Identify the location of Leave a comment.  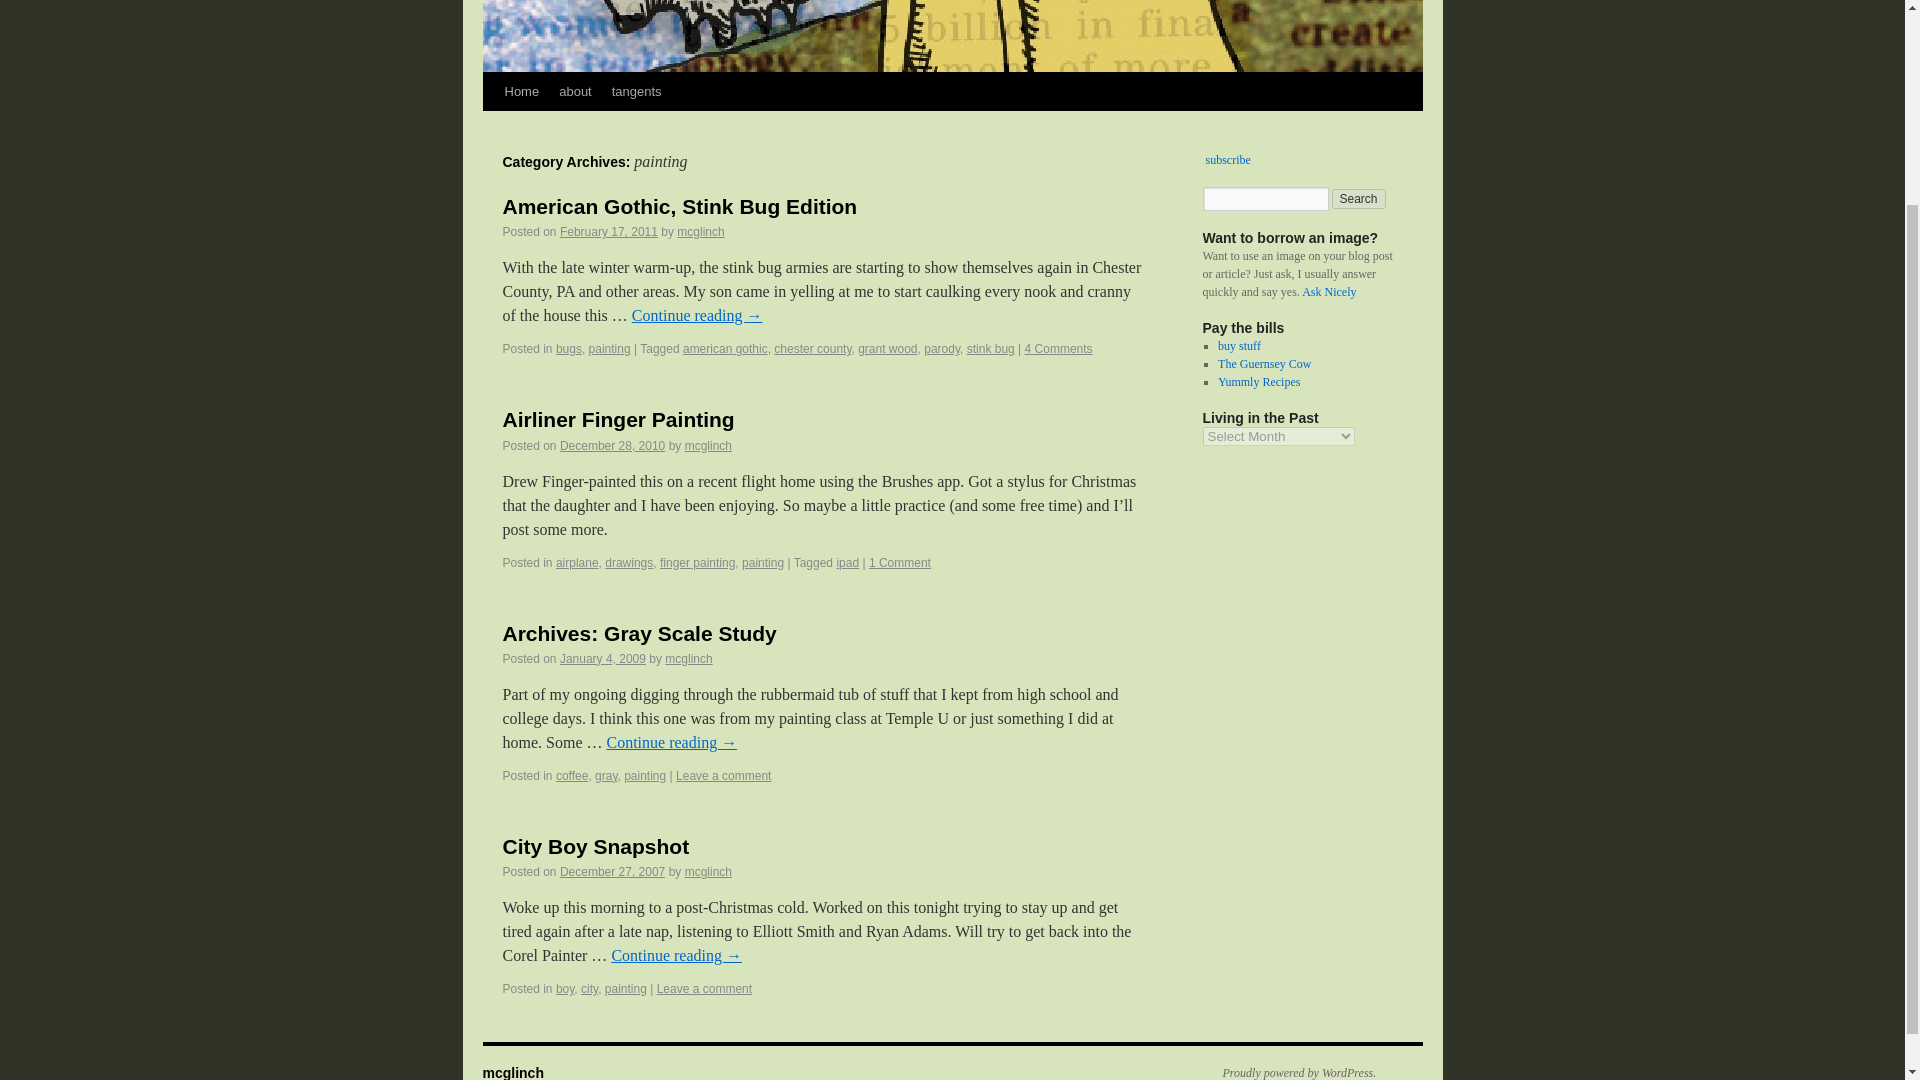
(723, 776).